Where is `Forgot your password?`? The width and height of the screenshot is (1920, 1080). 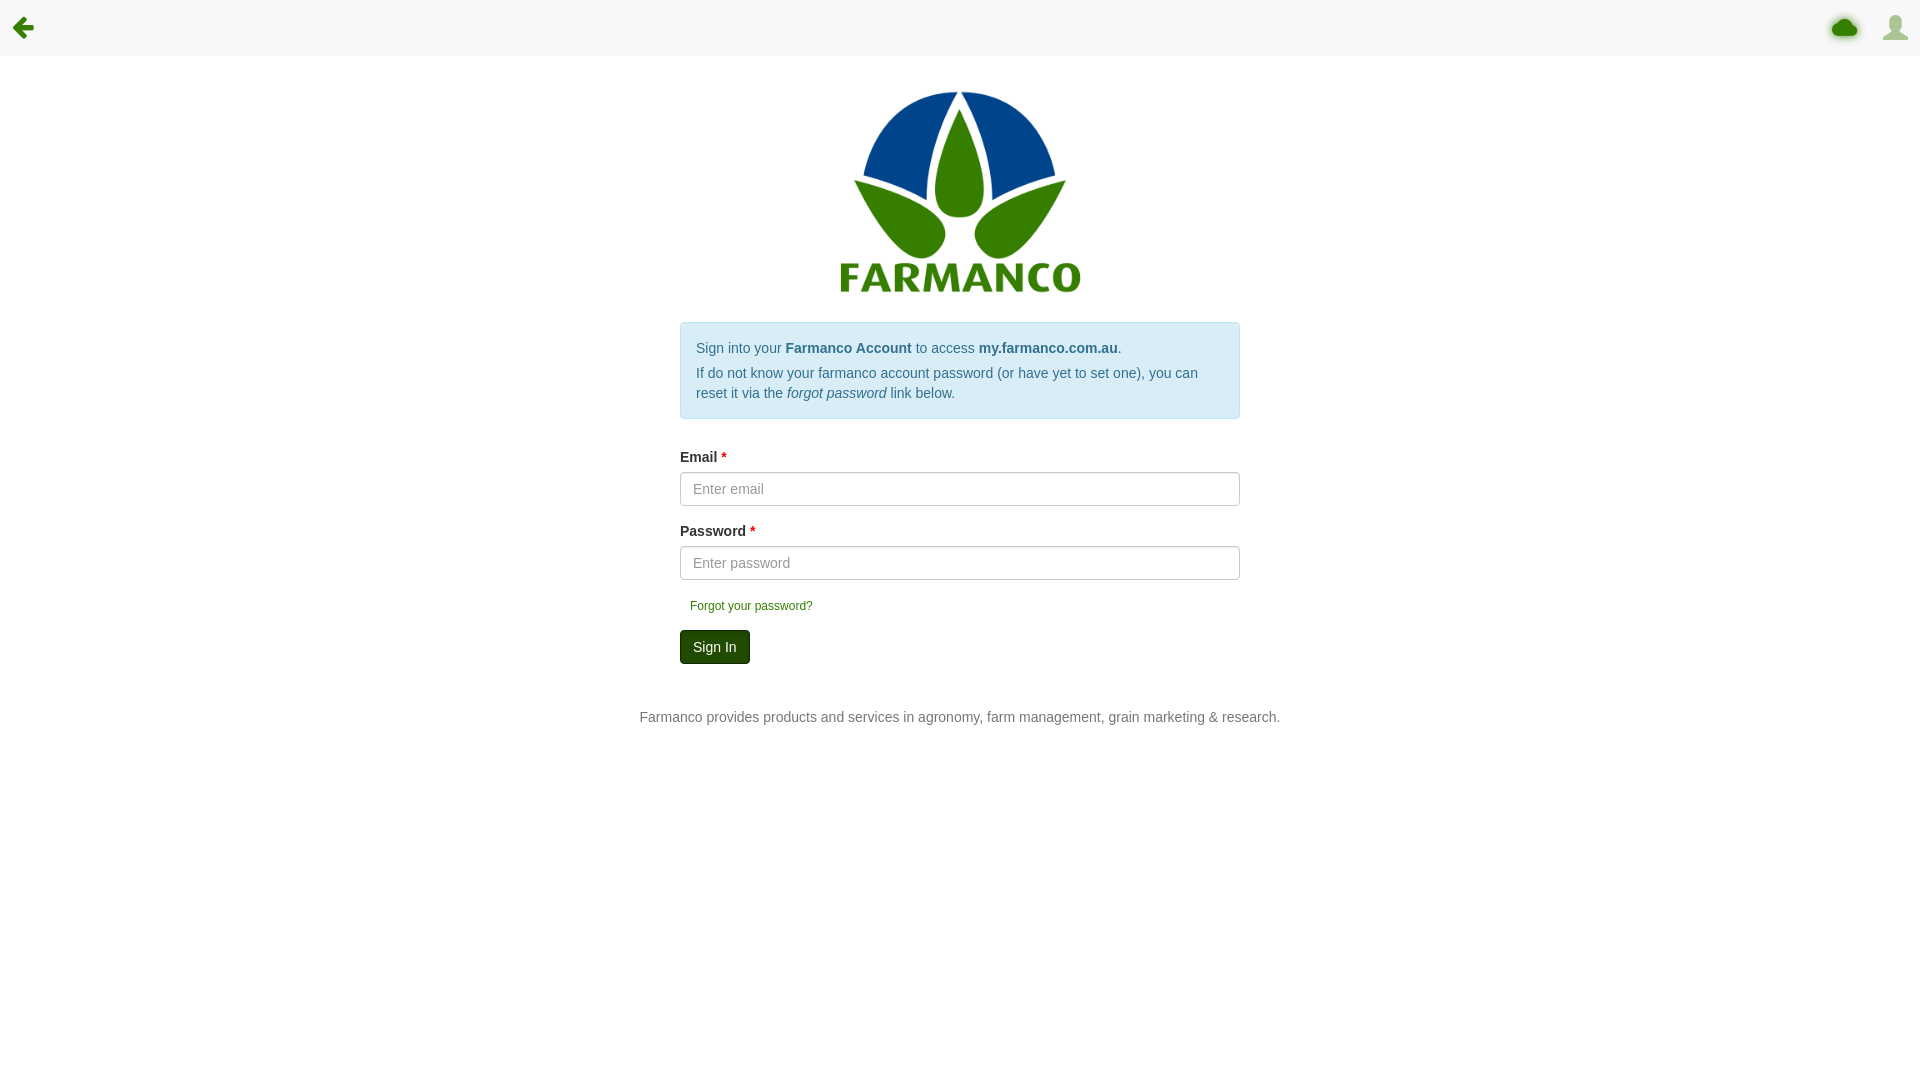
Forgot your password? is located at coordinates (752, 606).